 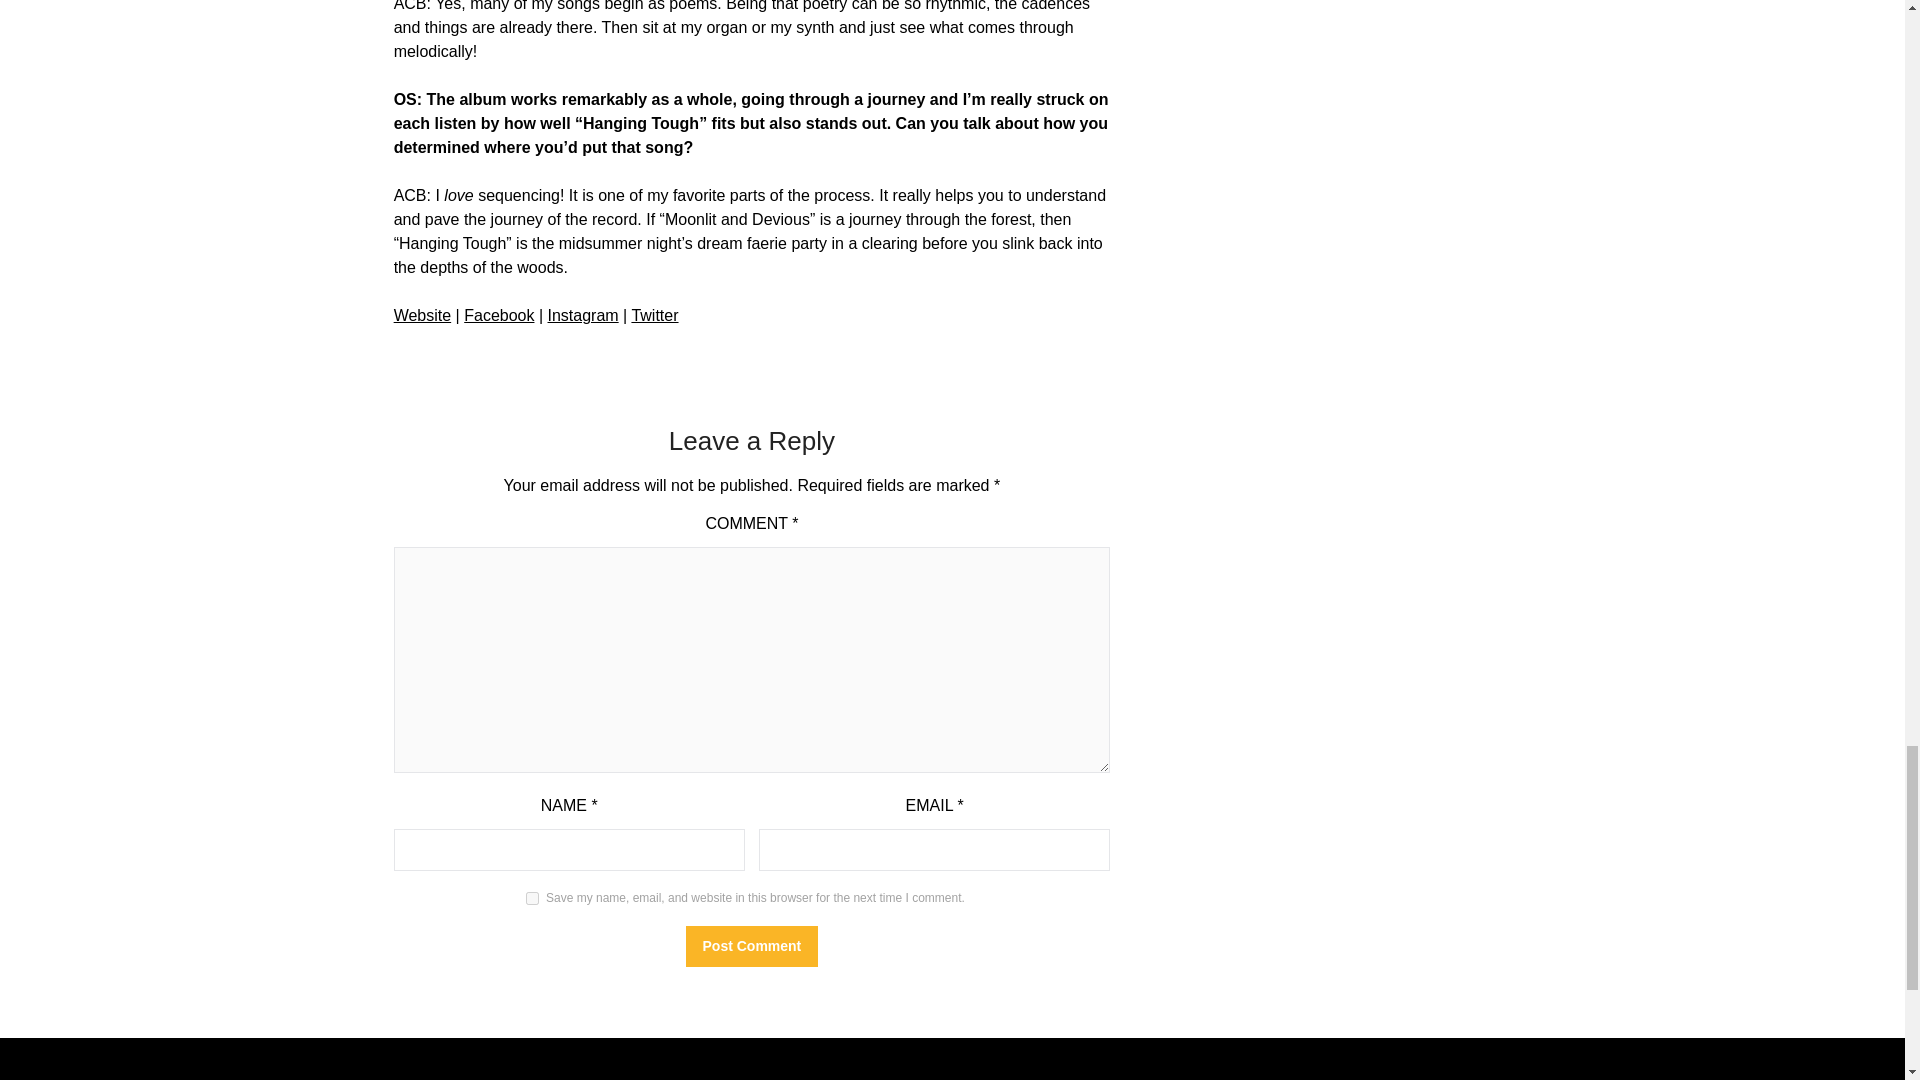 I want to click on Instagram, so click(x=582, y=315).